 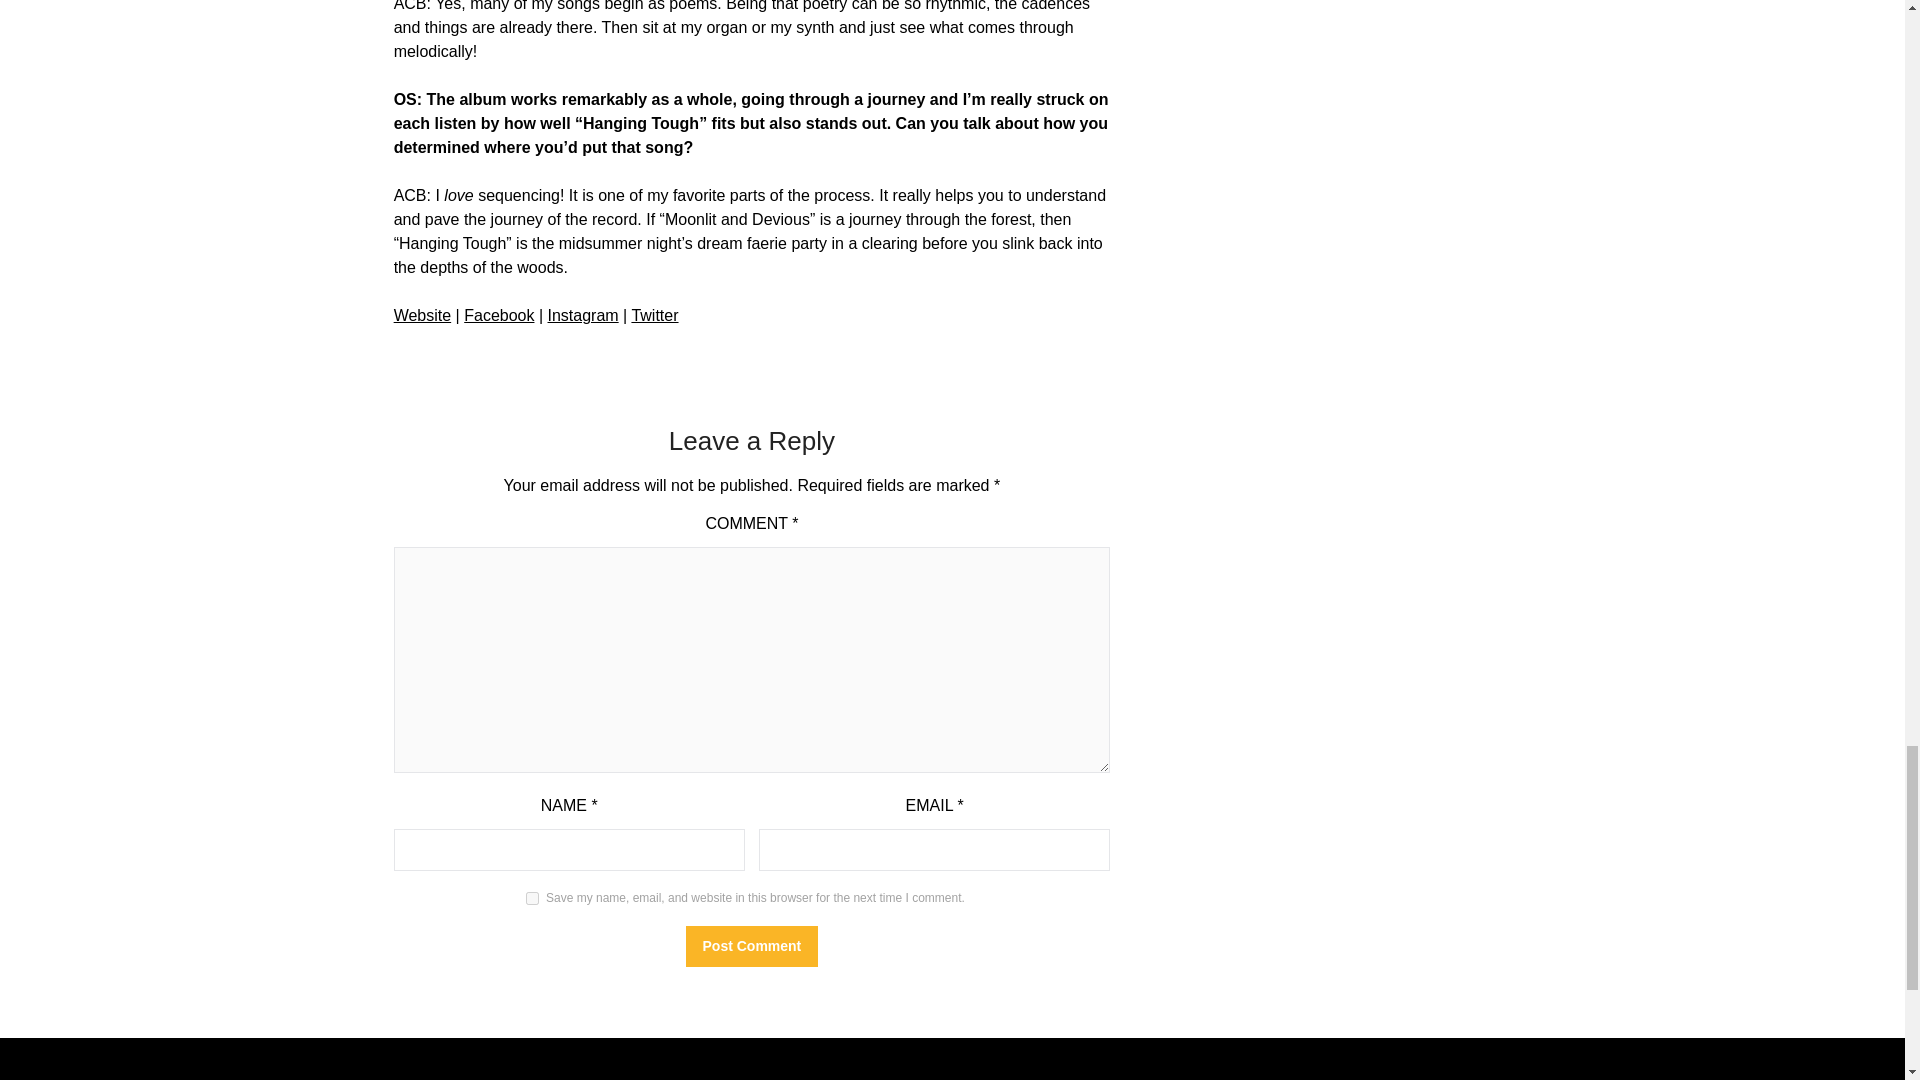 I want to click on Instagram, so click(x=582, y=315).